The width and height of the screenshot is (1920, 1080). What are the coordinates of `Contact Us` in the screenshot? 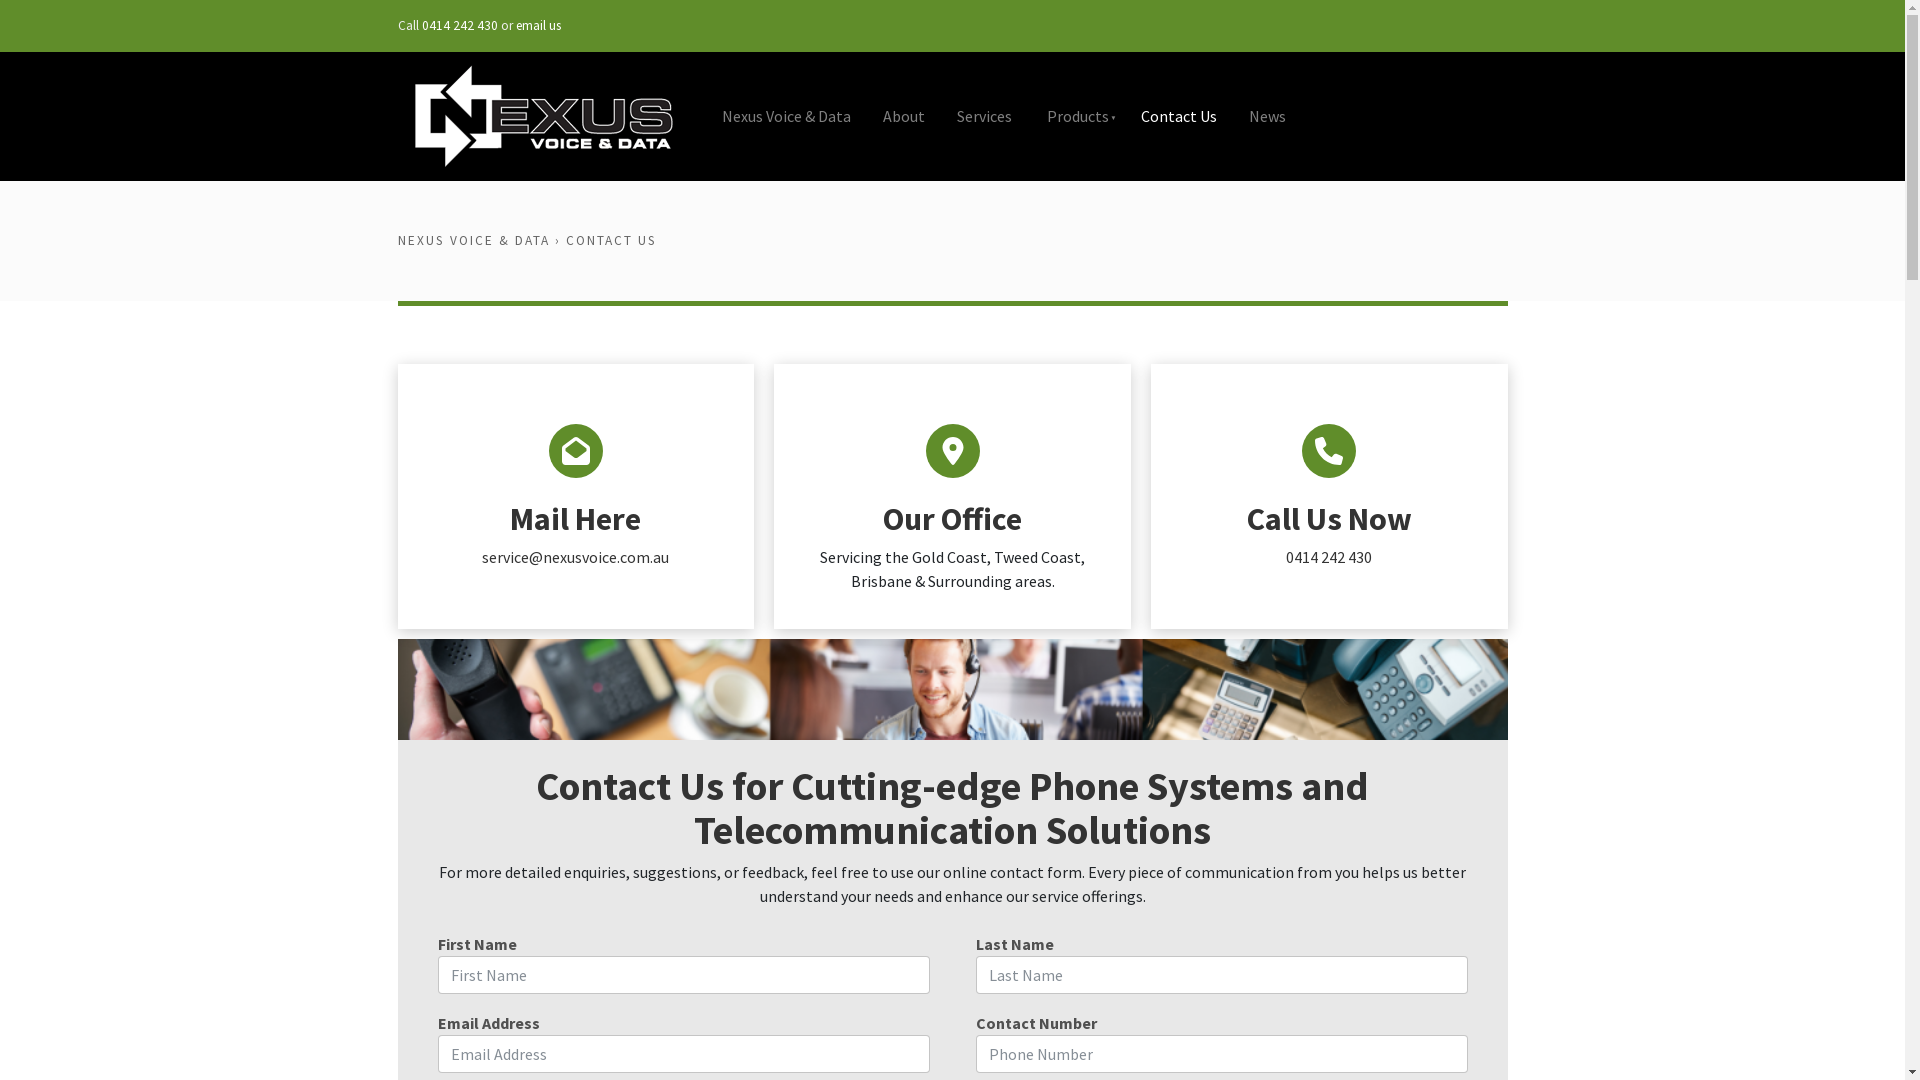 It's located at (1178, 116).